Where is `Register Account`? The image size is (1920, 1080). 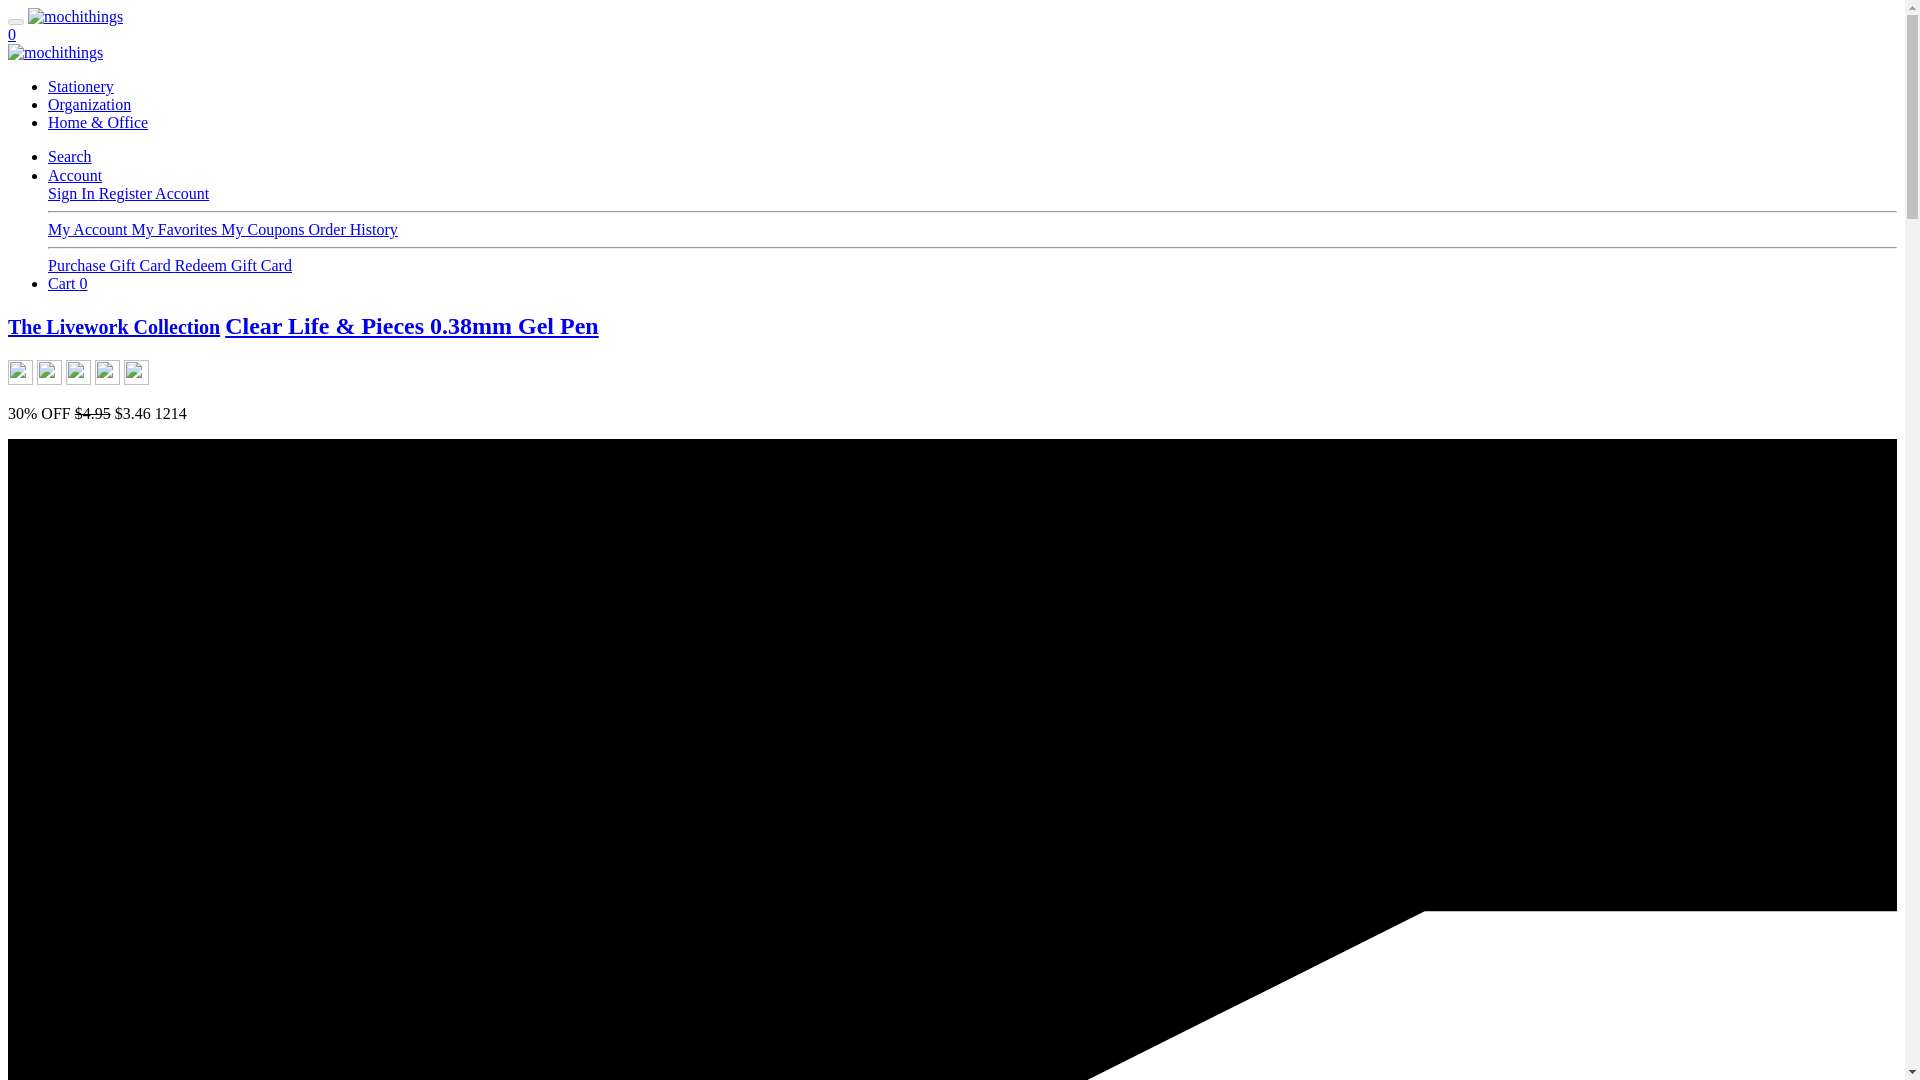
Register Account is located at coordinates (154, 192).